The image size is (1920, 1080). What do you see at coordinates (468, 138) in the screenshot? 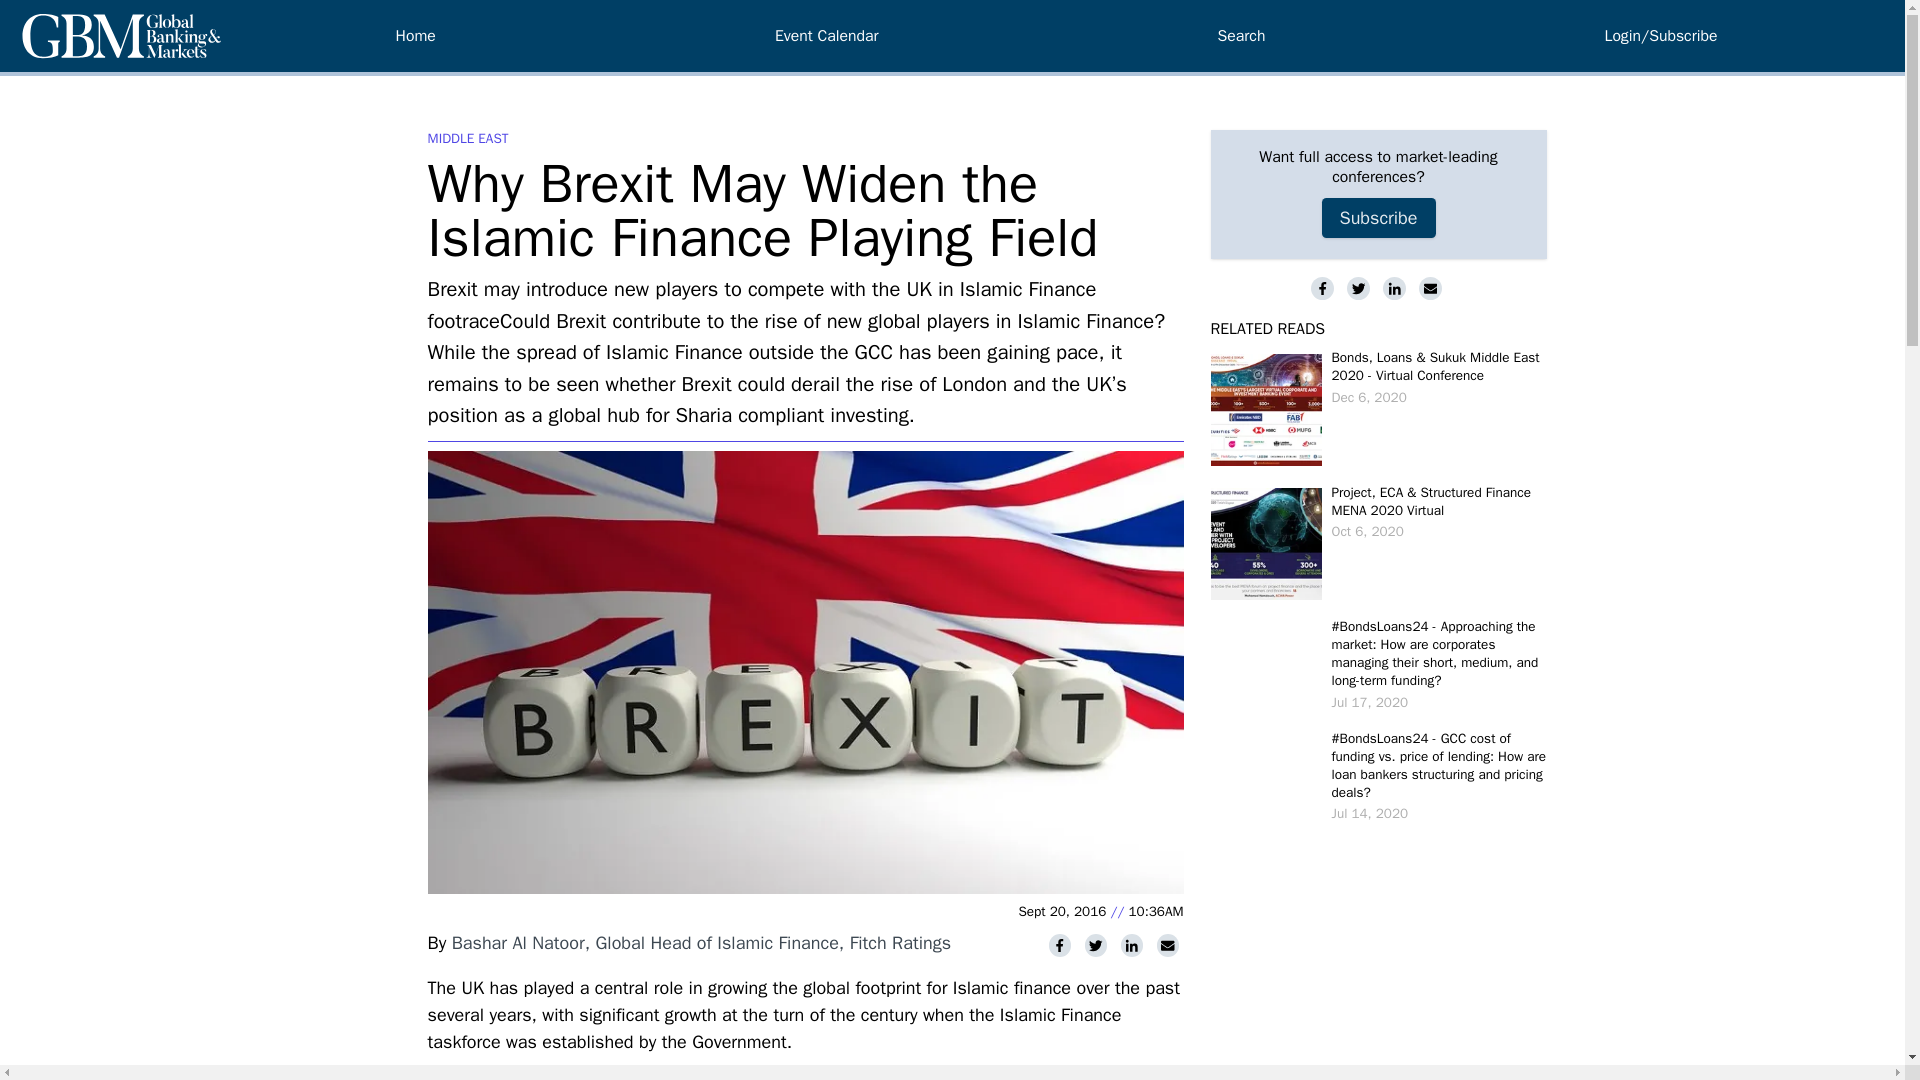
I see `MIDDLE EAST` at bounding box center [468, 138].